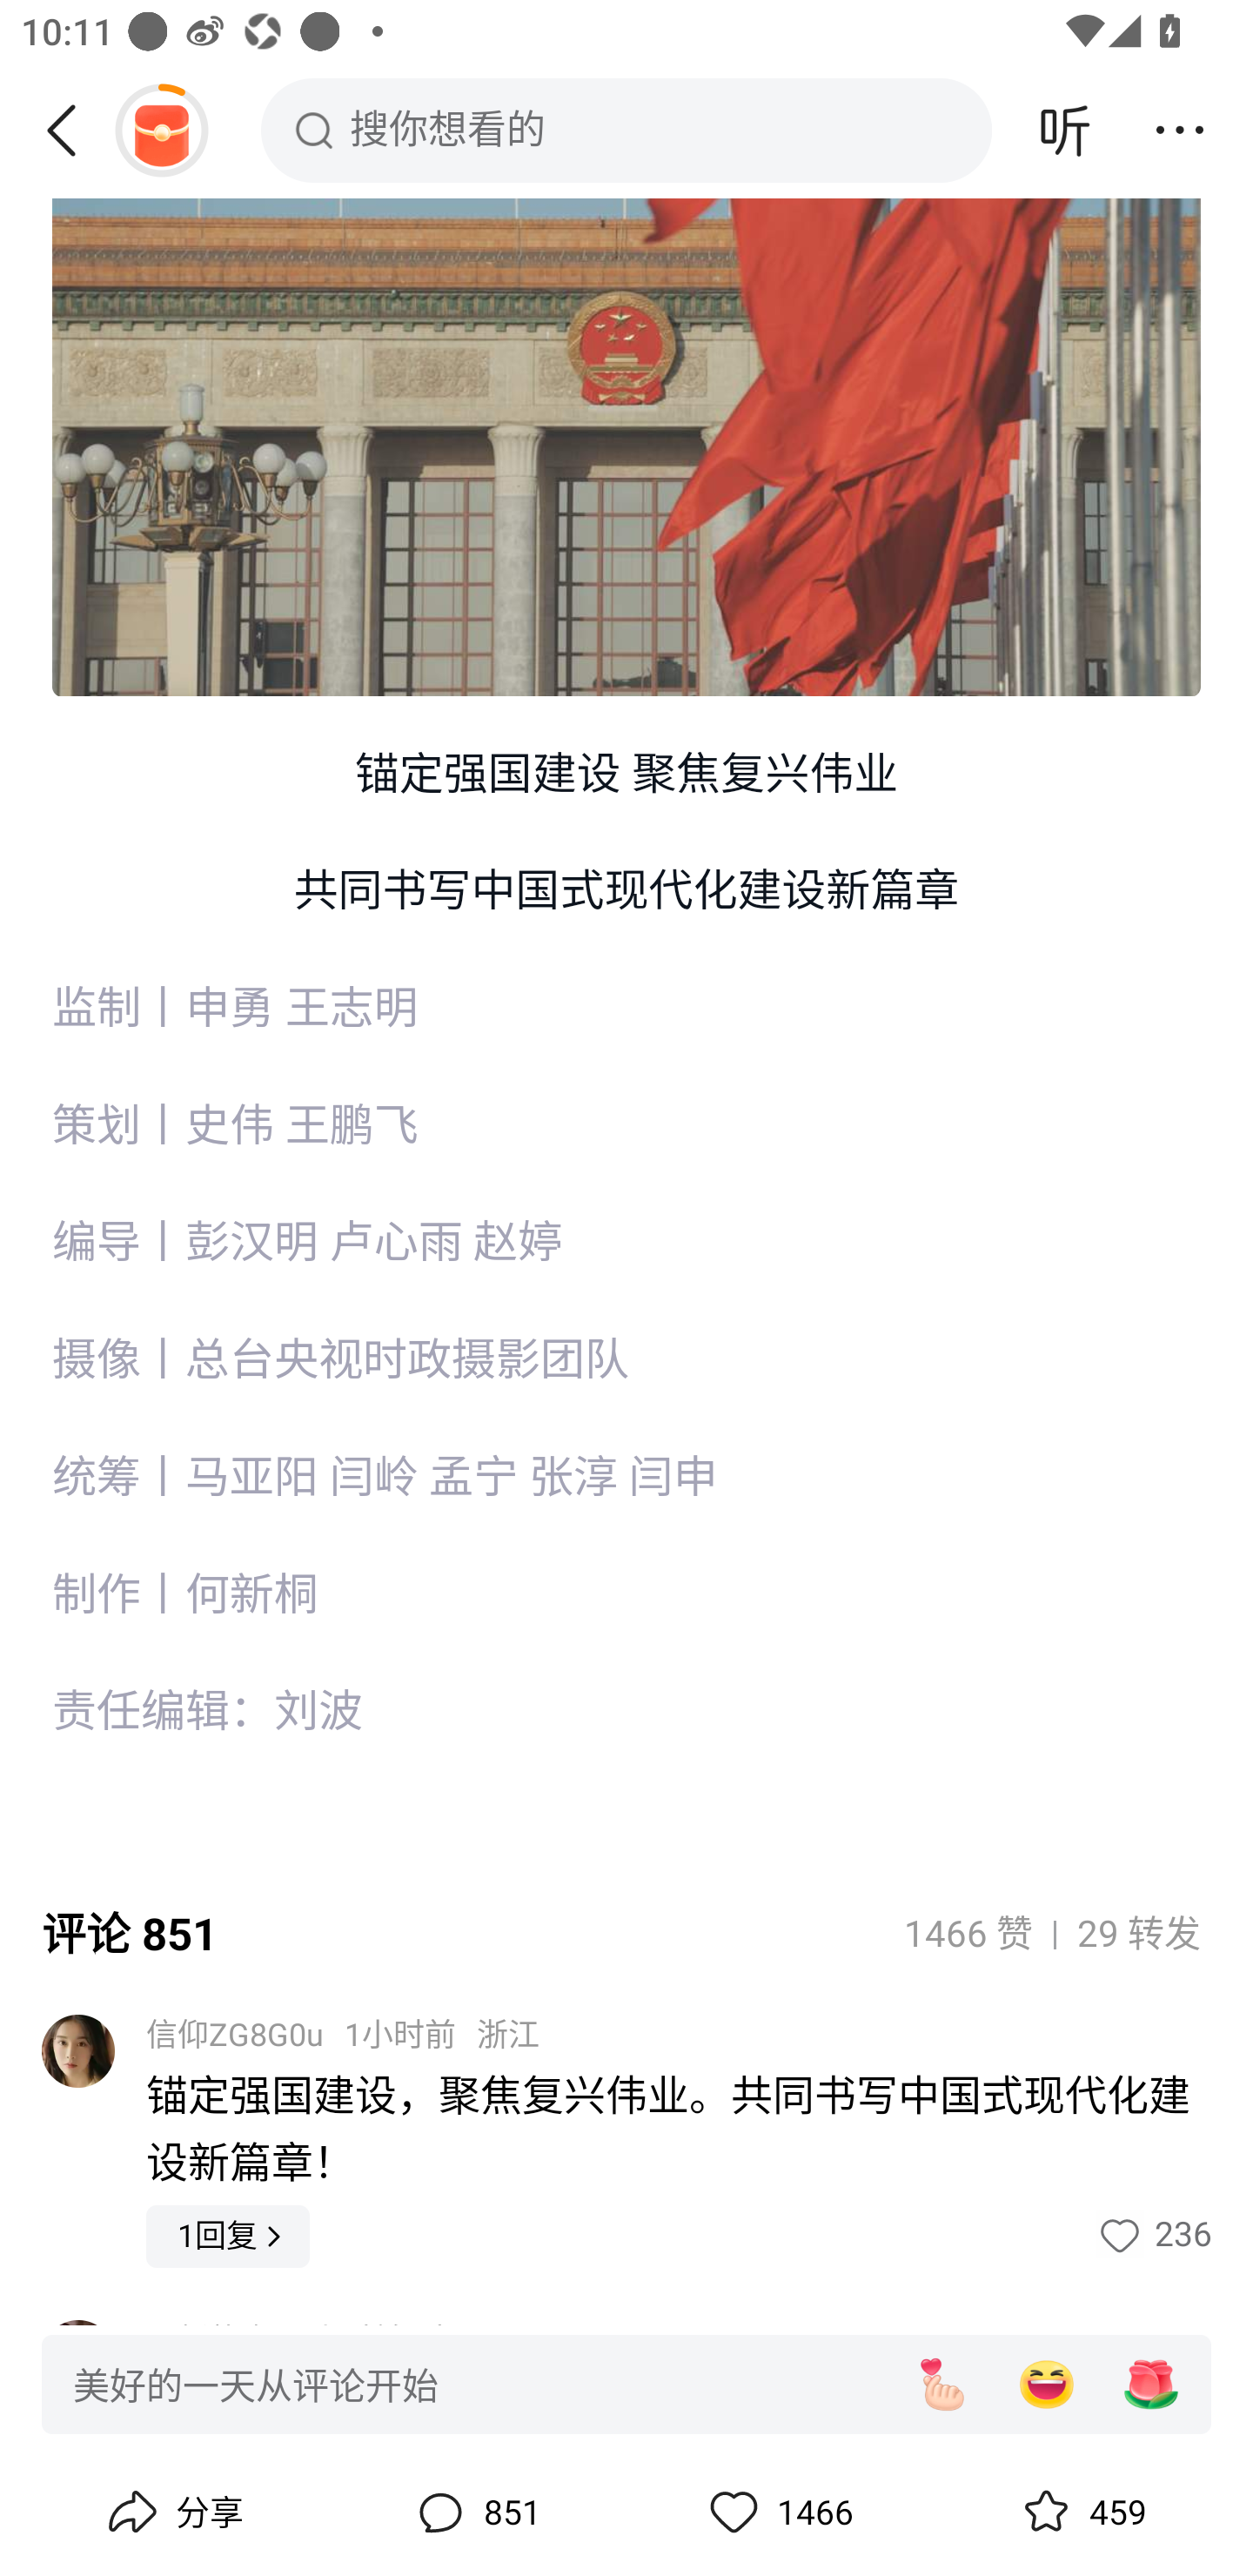 This screenshot has width=1253, height=2576. I want to click on 搜你想看的 搜索框，搜你想看的, so click(626, 130).